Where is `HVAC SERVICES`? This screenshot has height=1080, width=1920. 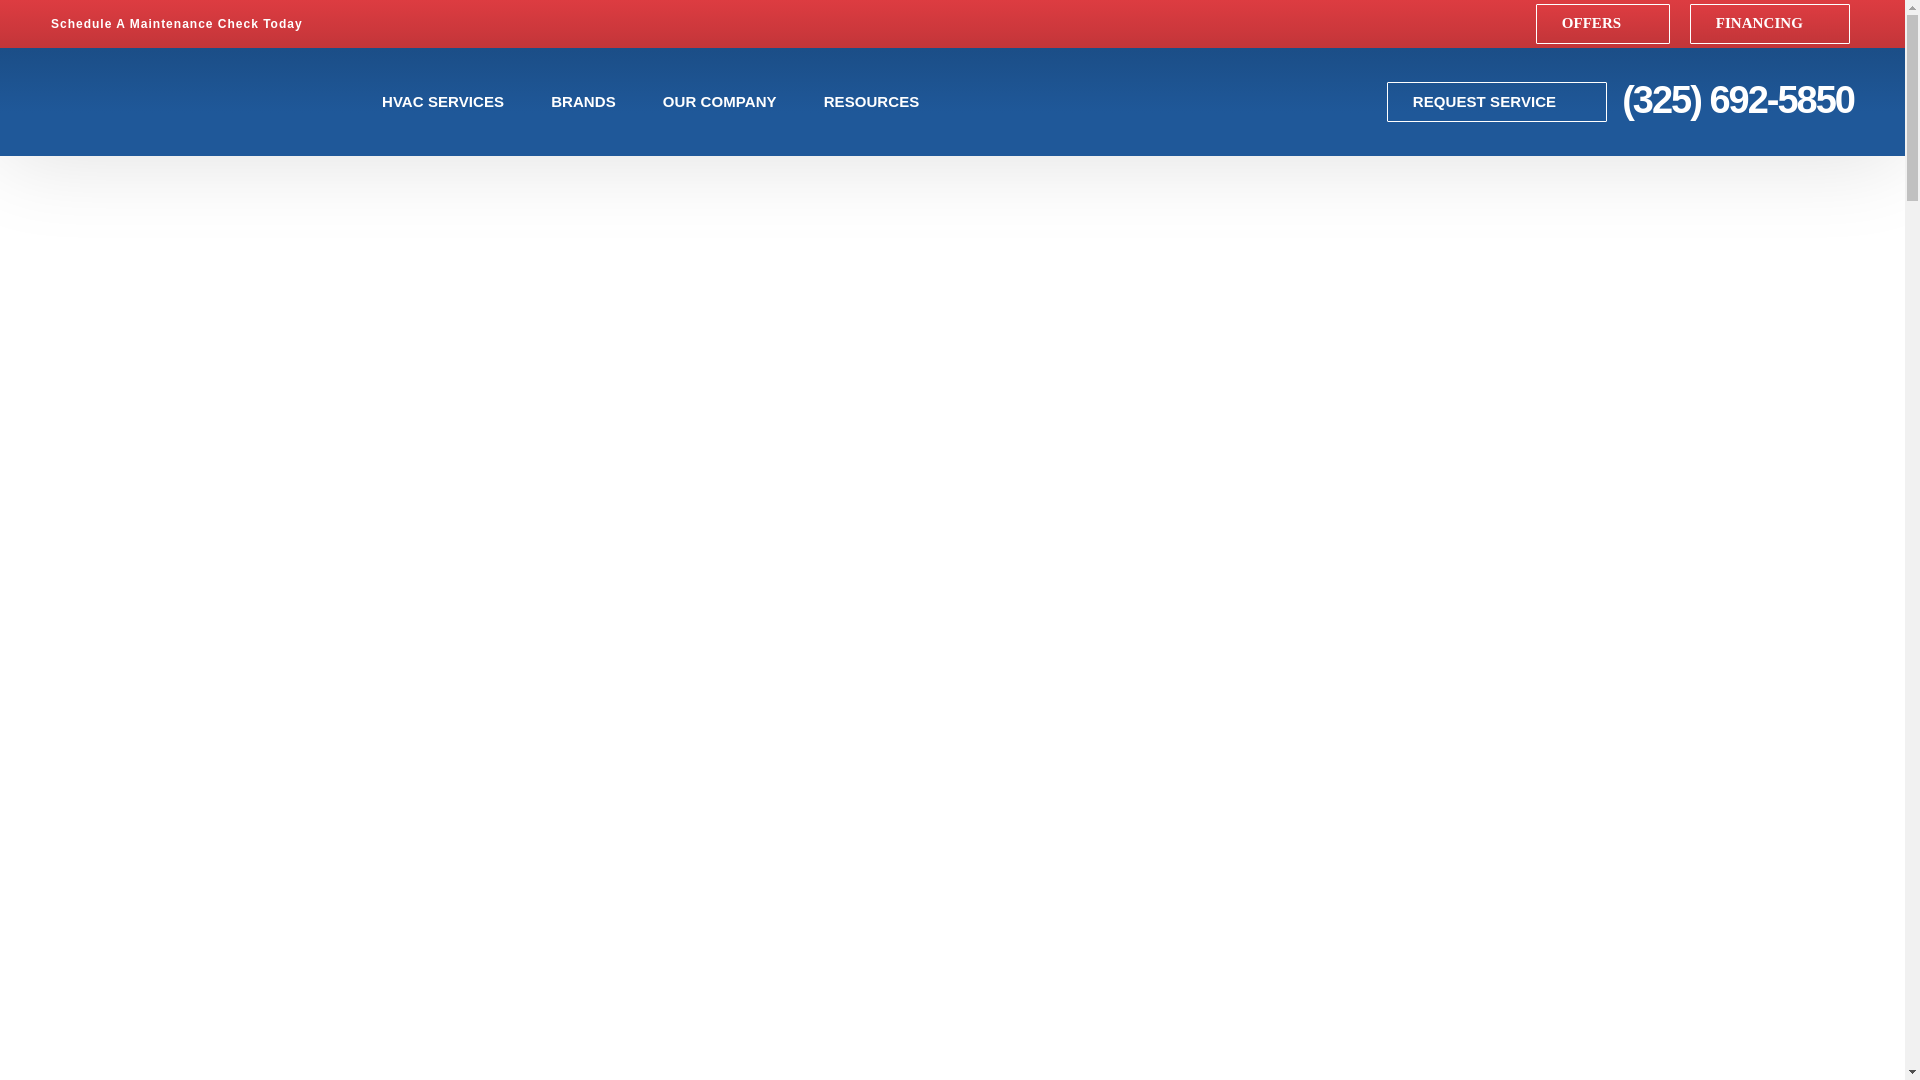
HVAC SERVICES is located at coordinates (452, 102).